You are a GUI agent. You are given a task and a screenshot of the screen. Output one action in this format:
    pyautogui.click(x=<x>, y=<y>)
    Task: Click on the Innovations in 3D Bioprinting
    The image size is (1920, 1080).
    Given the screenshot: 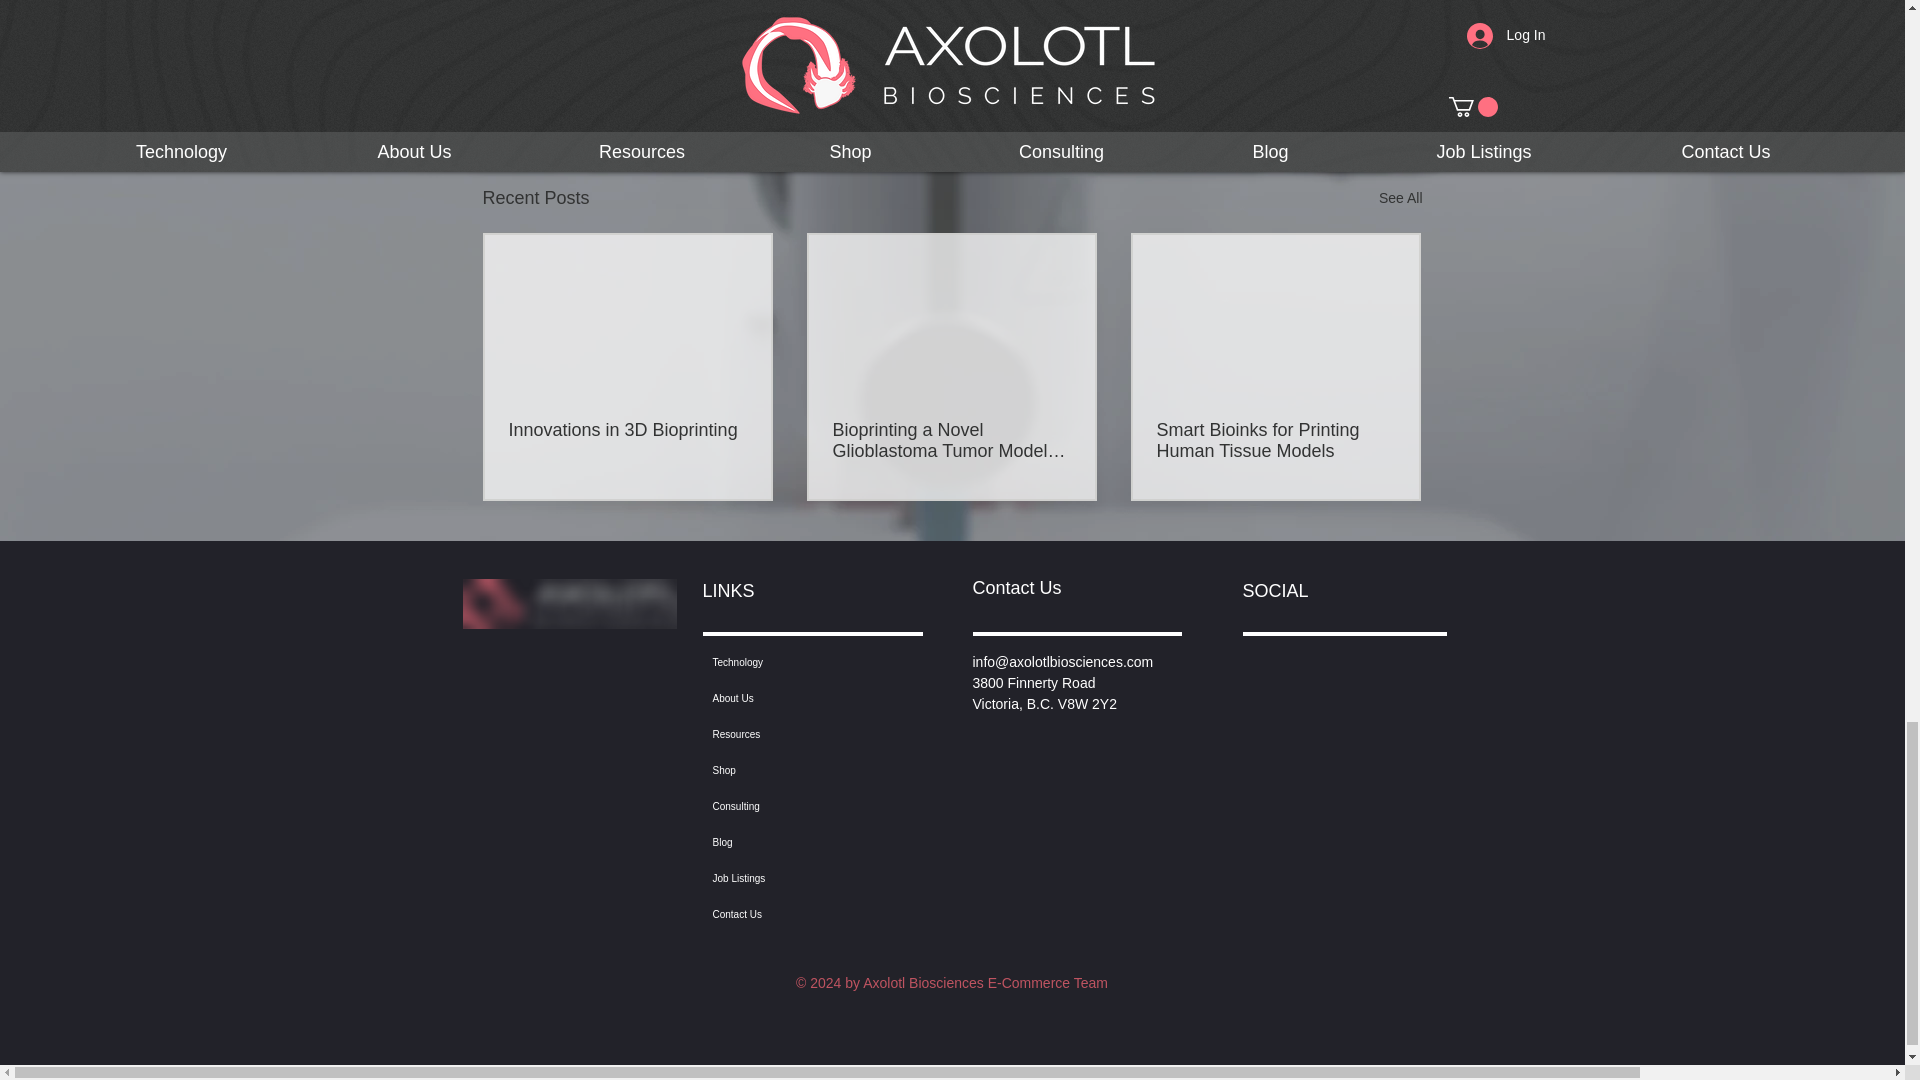 What is the action you would take?
    pyautogui.click(x=627, y=430)
    